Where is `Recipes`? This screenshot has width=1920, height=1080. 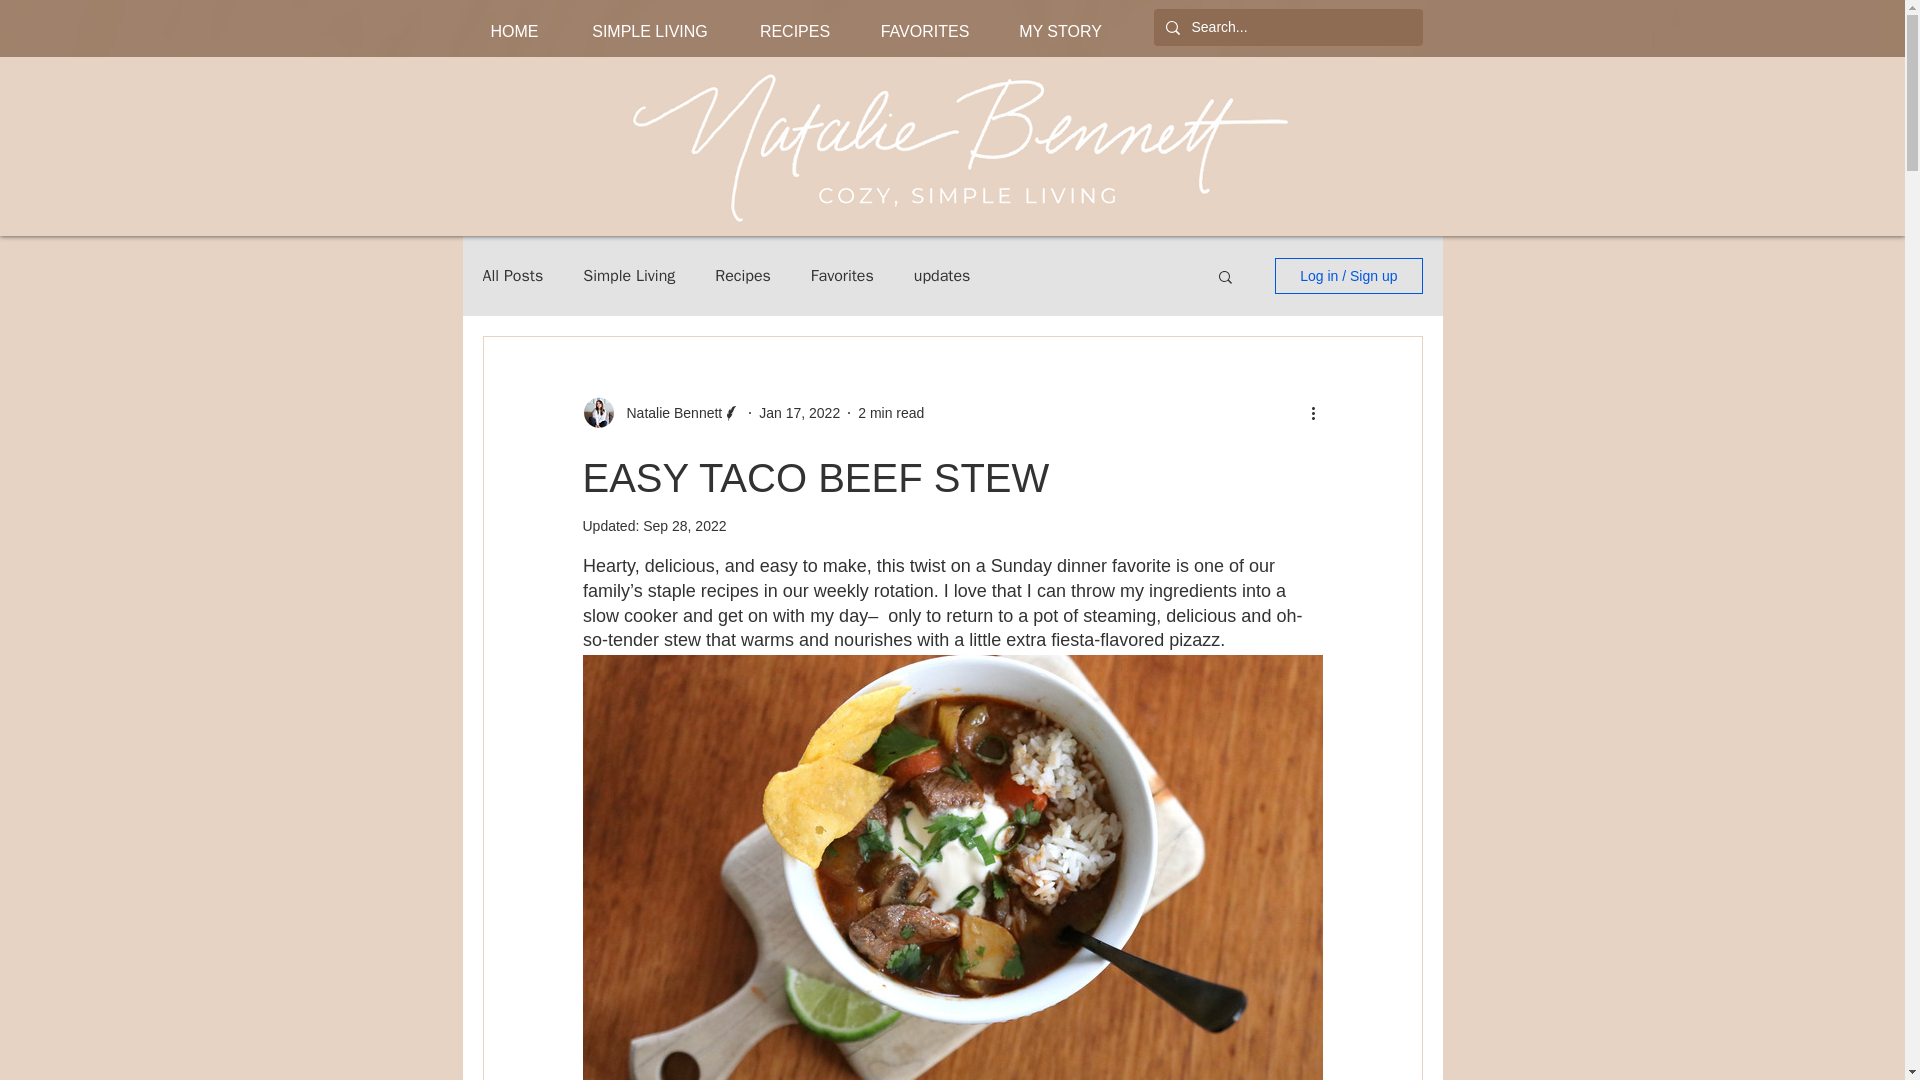 Recipes is located at coordinates (742, 276).